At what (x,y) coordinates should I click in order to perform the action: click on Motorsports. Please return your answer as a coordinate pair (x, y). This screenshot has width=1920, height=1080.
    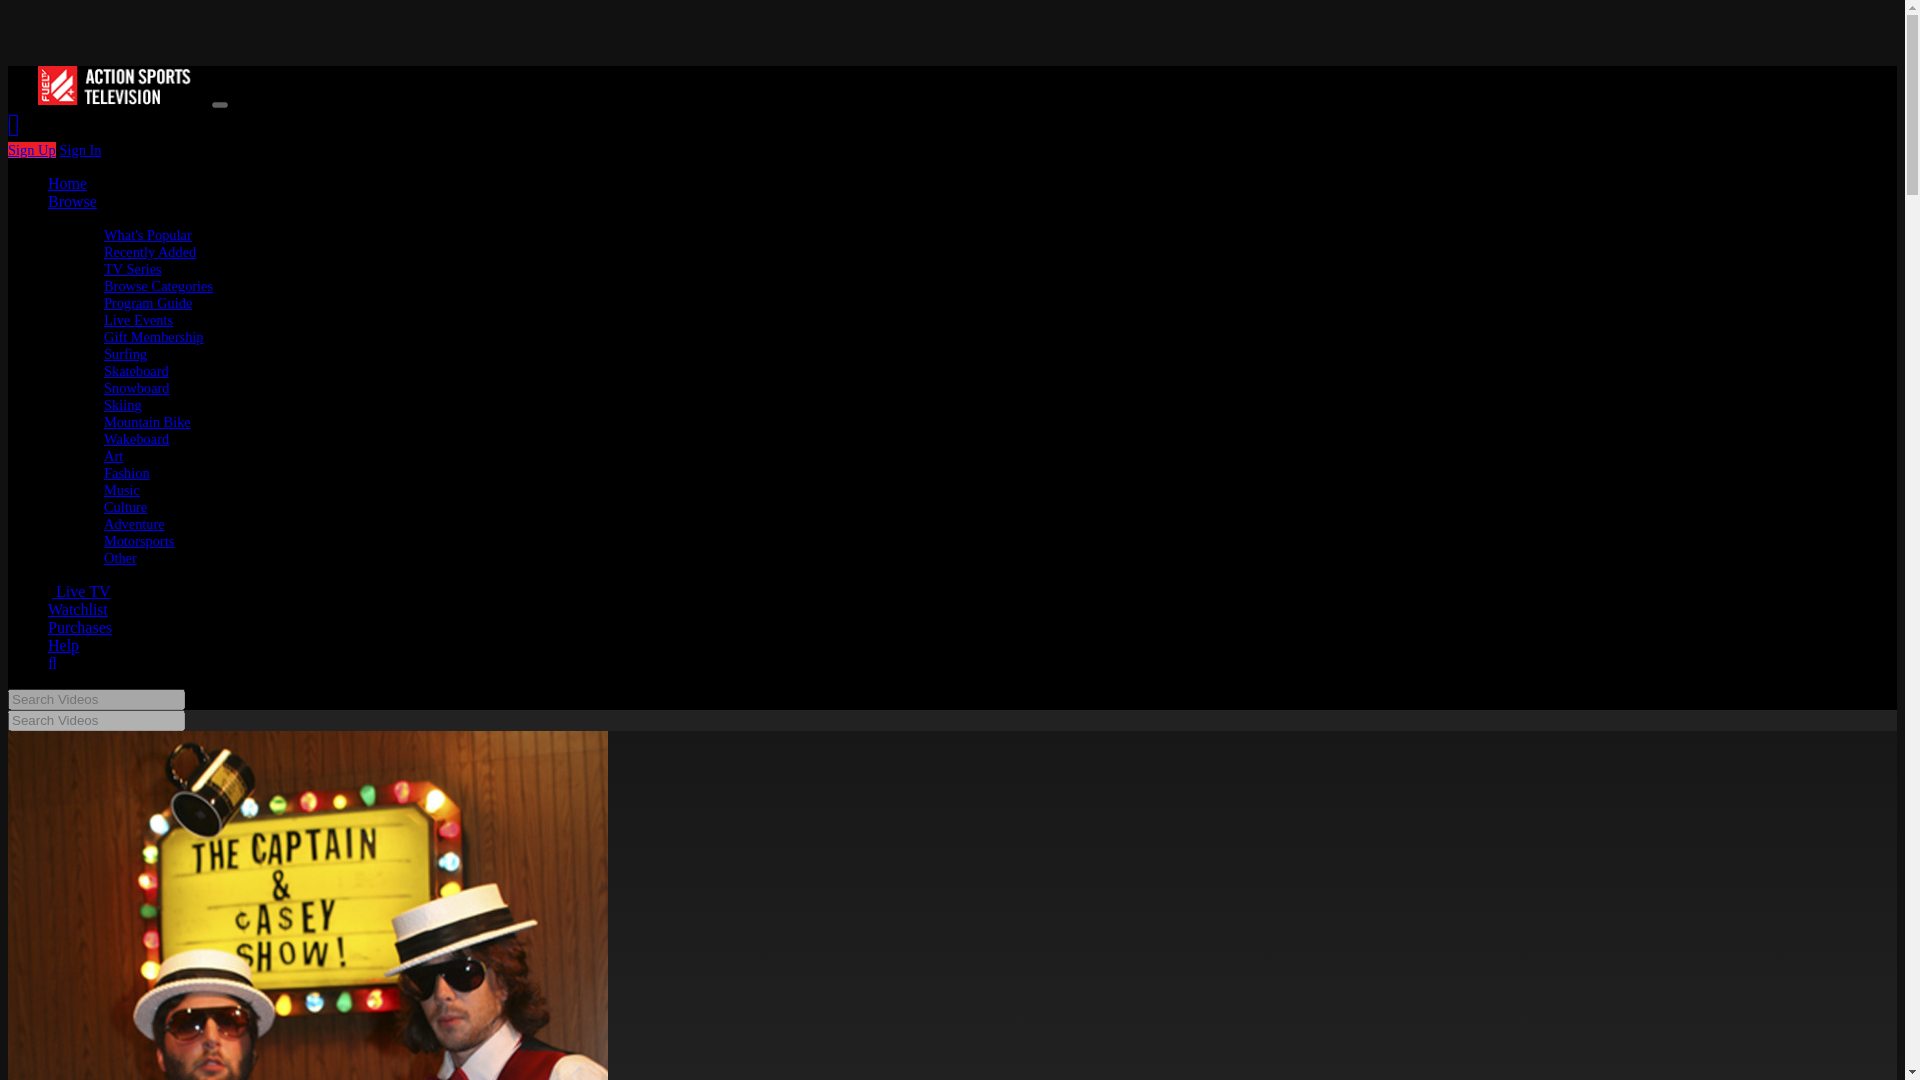
    Looking at the image, I should click on (138, 540).